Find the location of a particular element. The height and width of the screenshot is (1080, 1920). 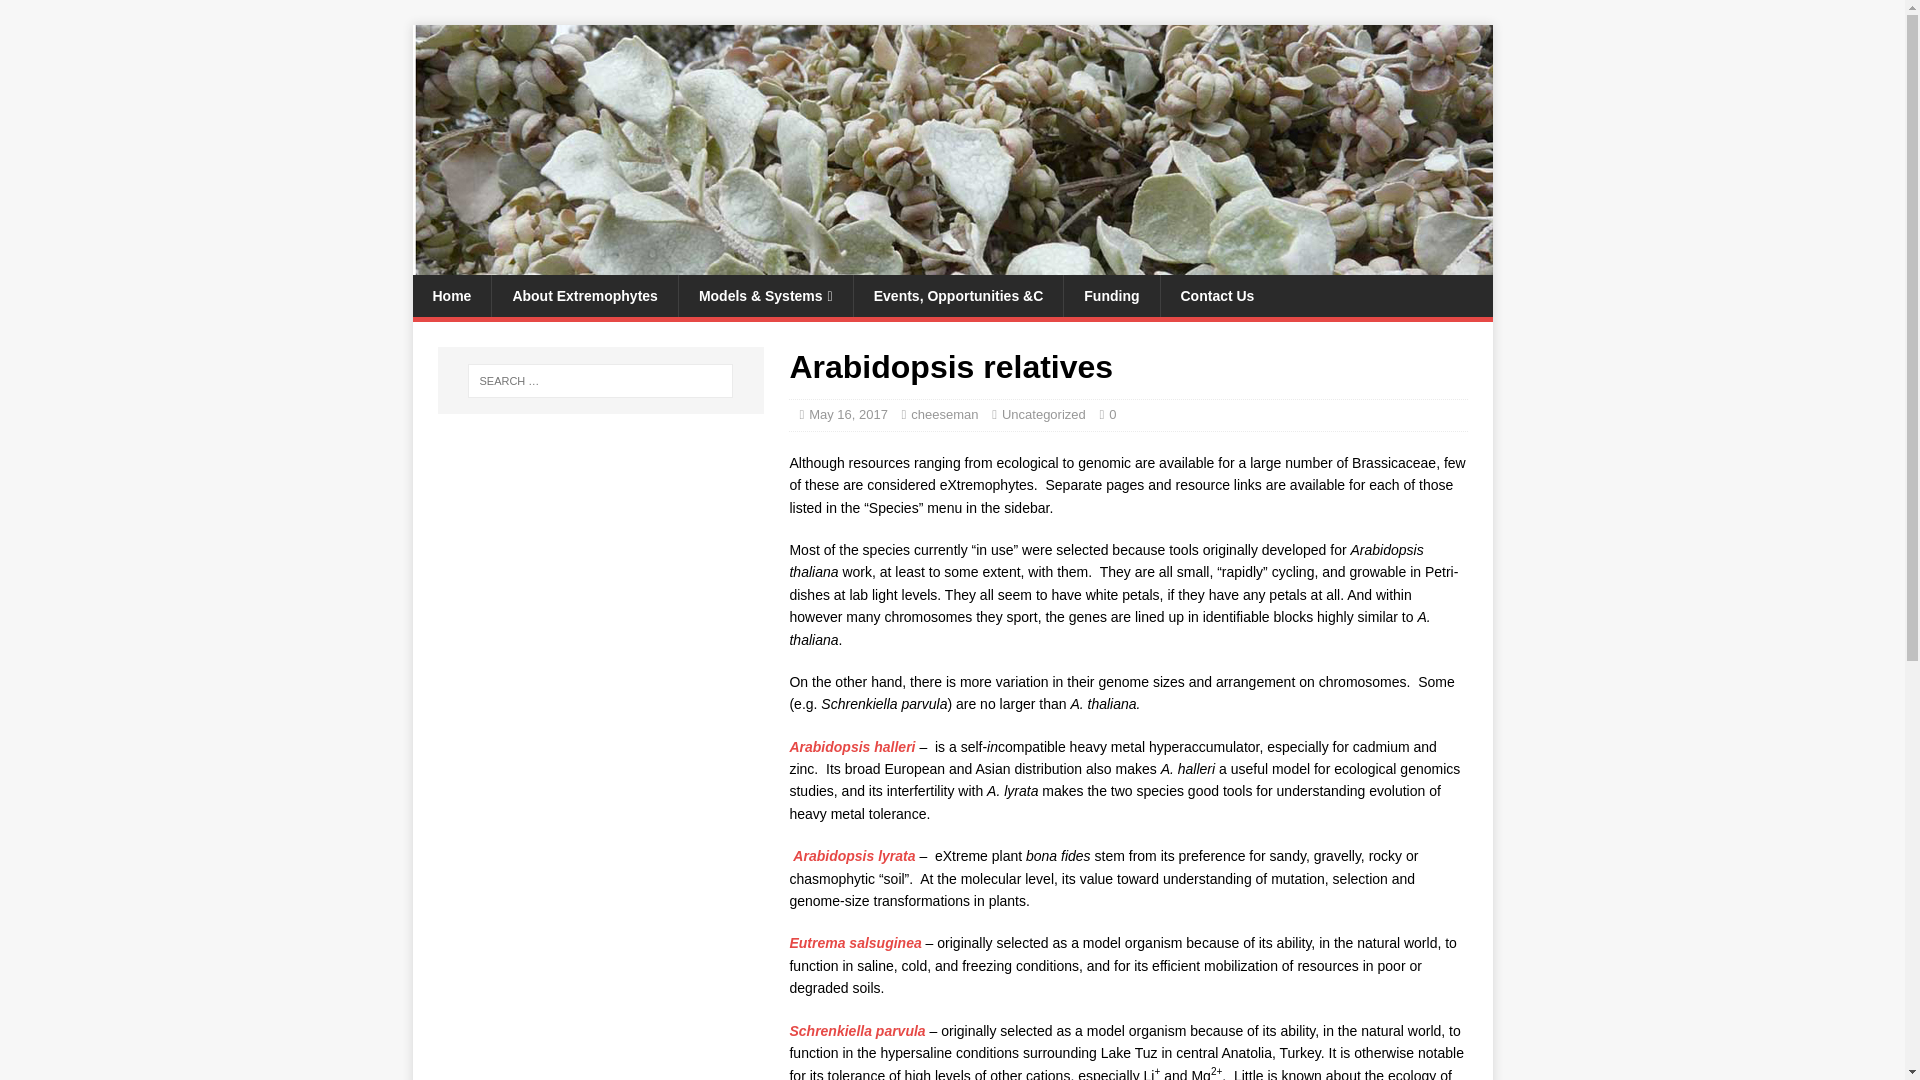

About Extremophytes is located at coordinates (584, 296).